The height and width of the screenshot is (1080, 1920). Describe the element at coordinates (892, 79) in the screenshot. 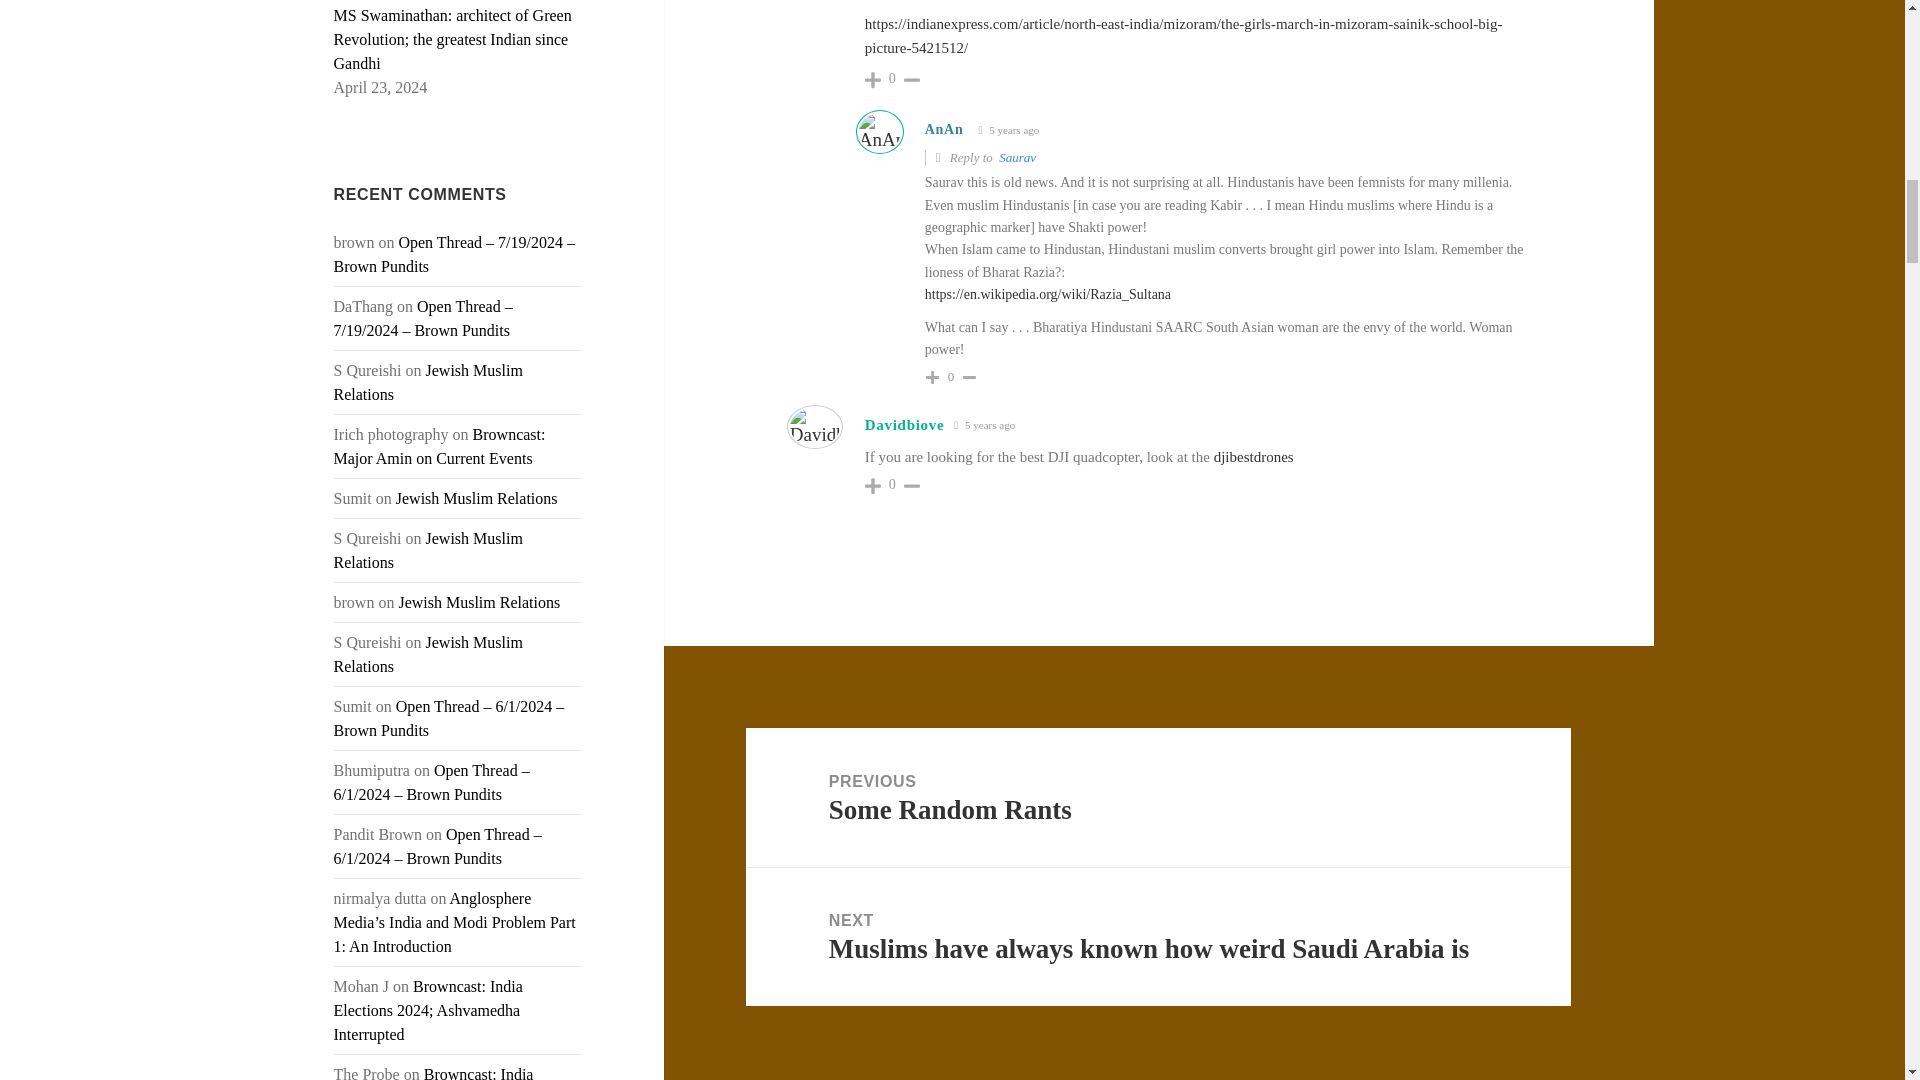

I see `0` at that location.